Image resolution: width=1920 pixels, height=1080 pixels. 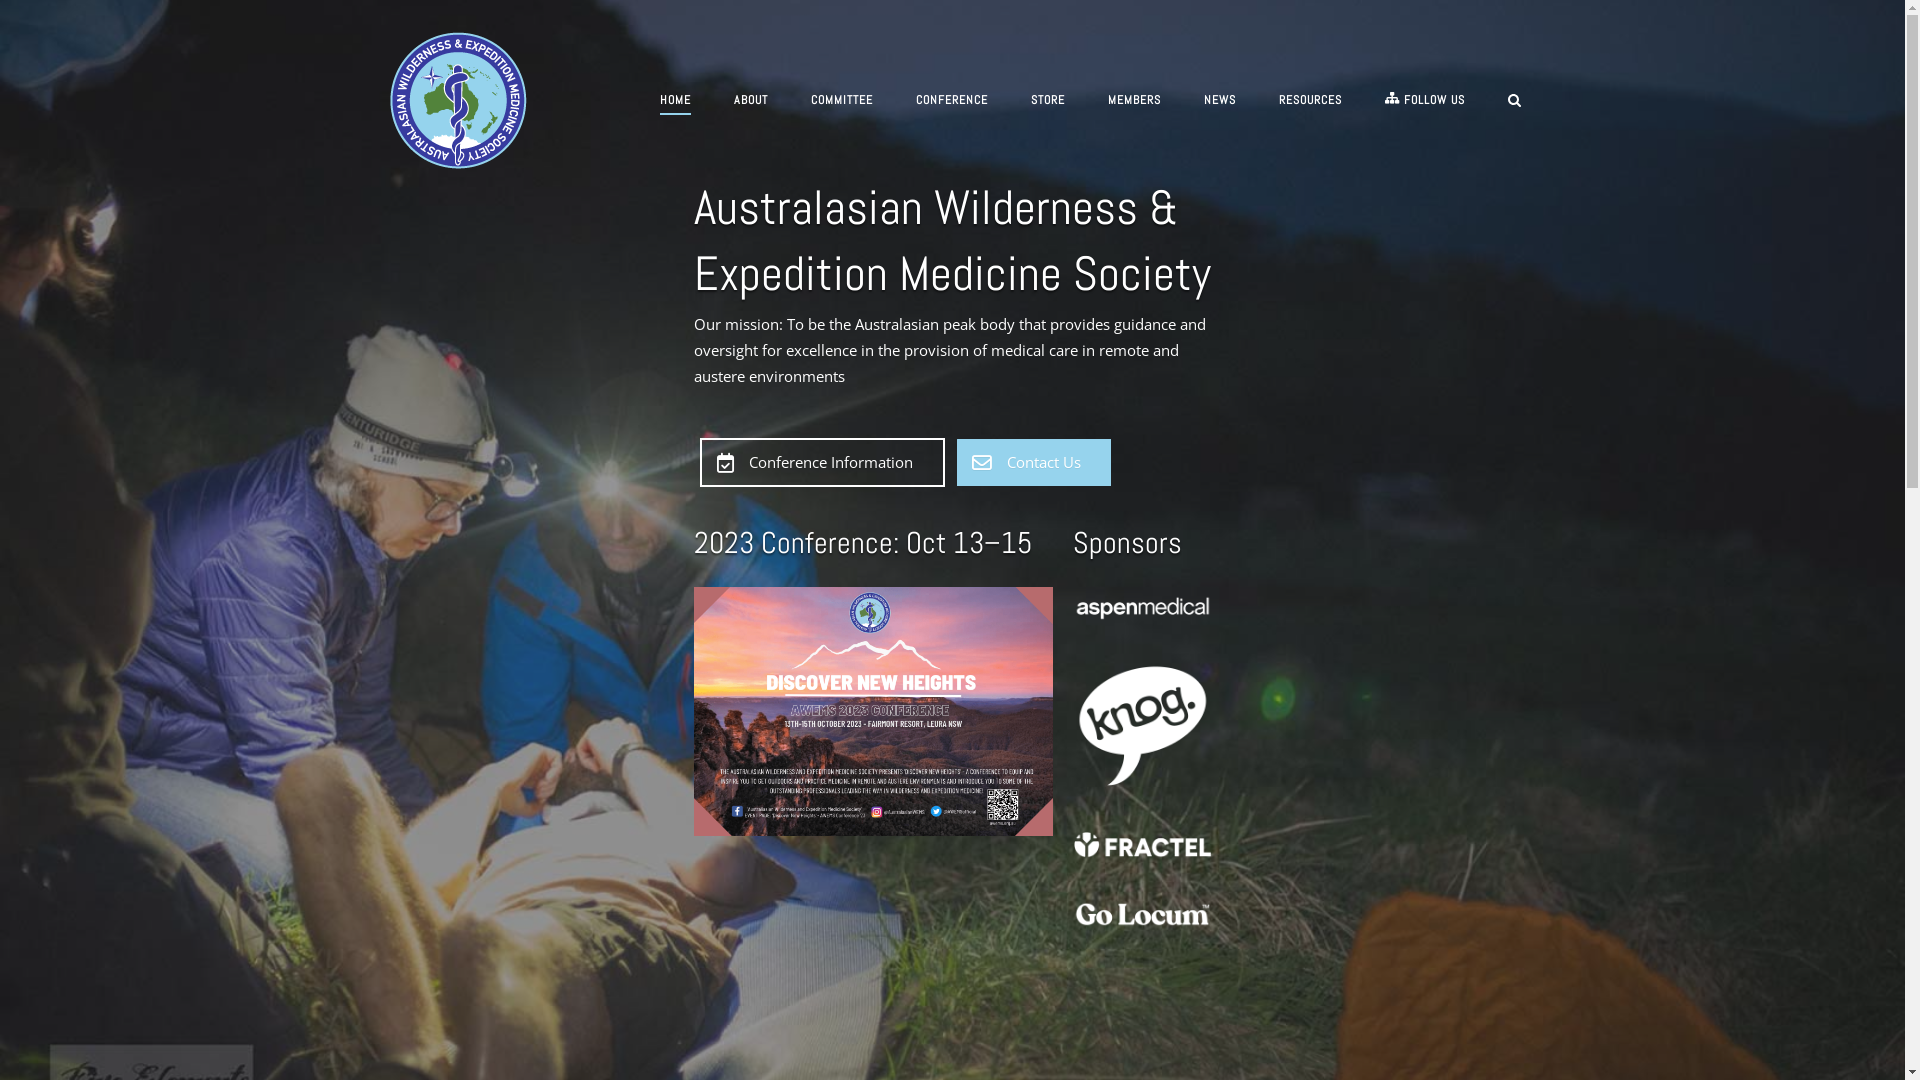 I want to click on NEWS, so click(x=1220, y=104).